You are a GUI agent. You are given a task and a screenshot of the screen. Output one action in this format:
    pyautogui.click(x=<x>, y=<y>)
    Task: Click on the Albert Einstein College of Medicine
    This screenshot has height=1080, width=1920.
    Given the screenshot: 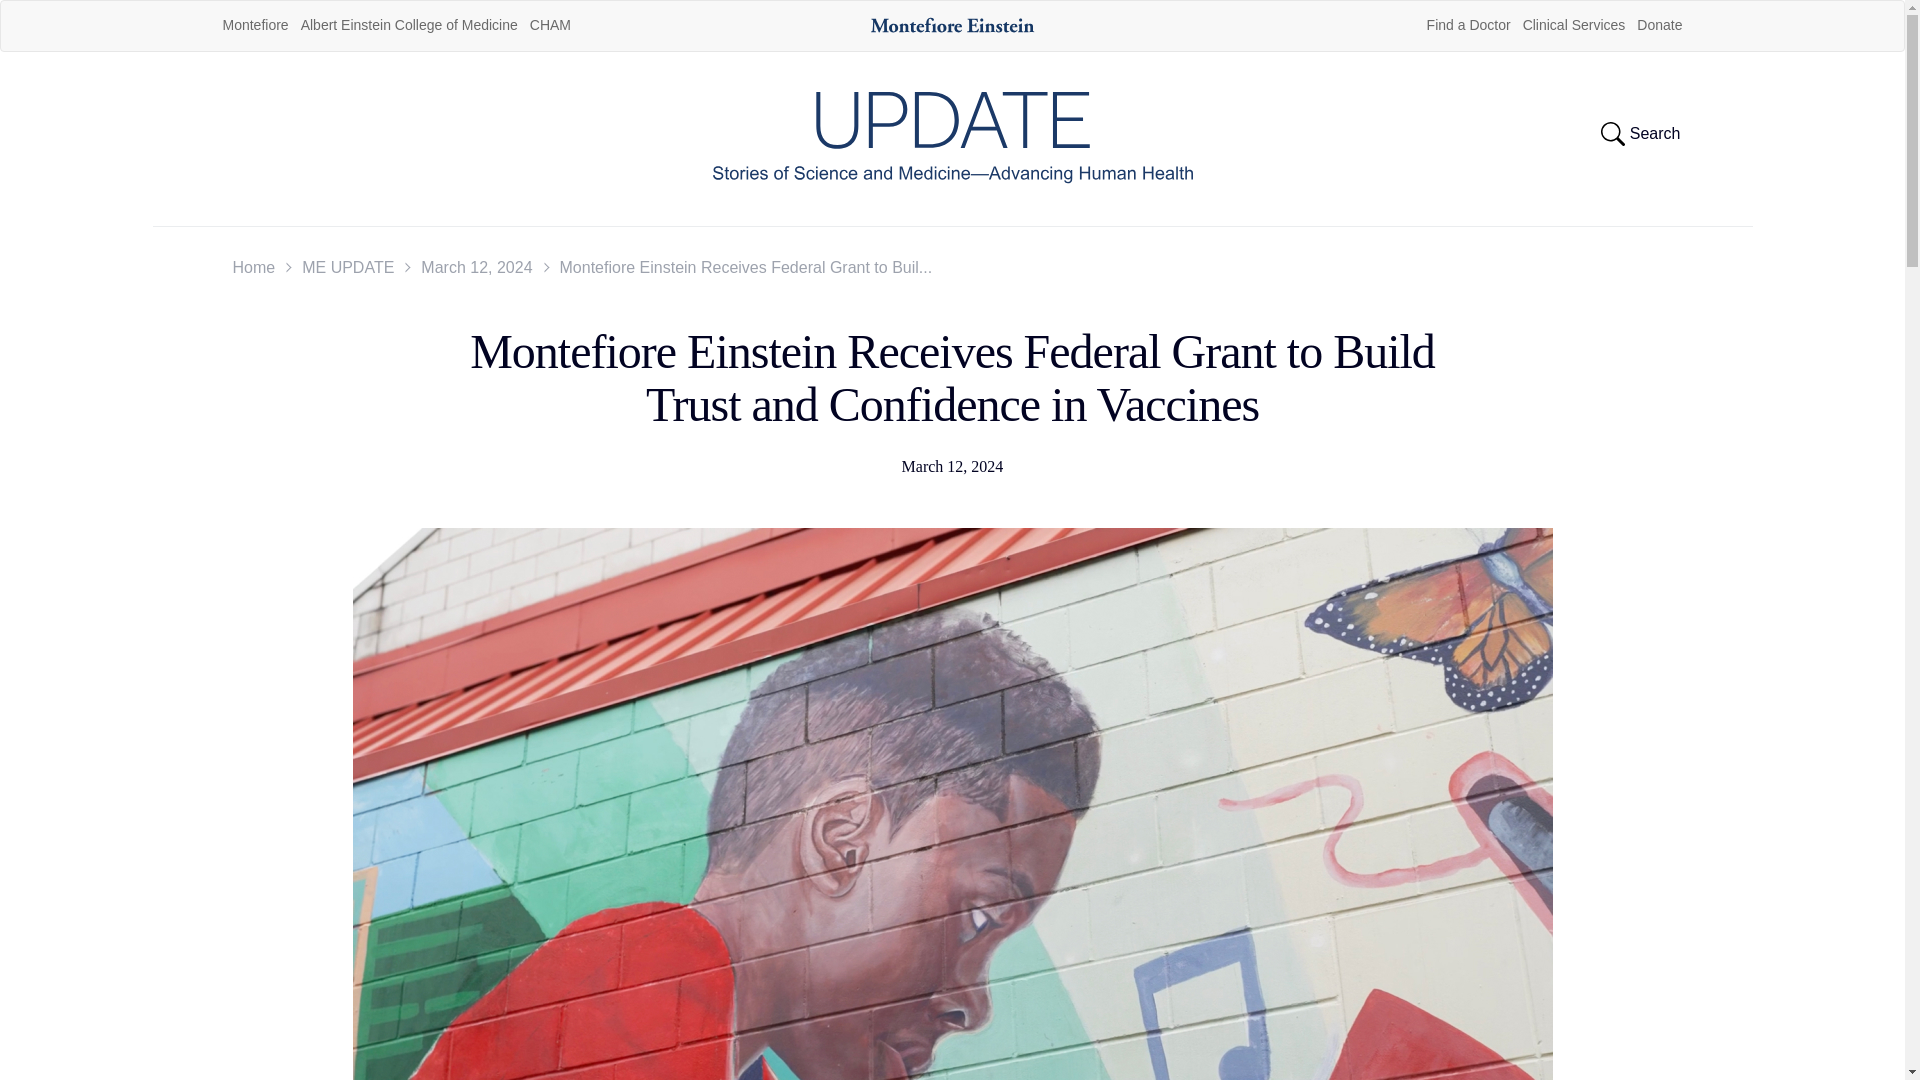 What is the action you would take?
    pyautogui.click(x=410, y=25)
    